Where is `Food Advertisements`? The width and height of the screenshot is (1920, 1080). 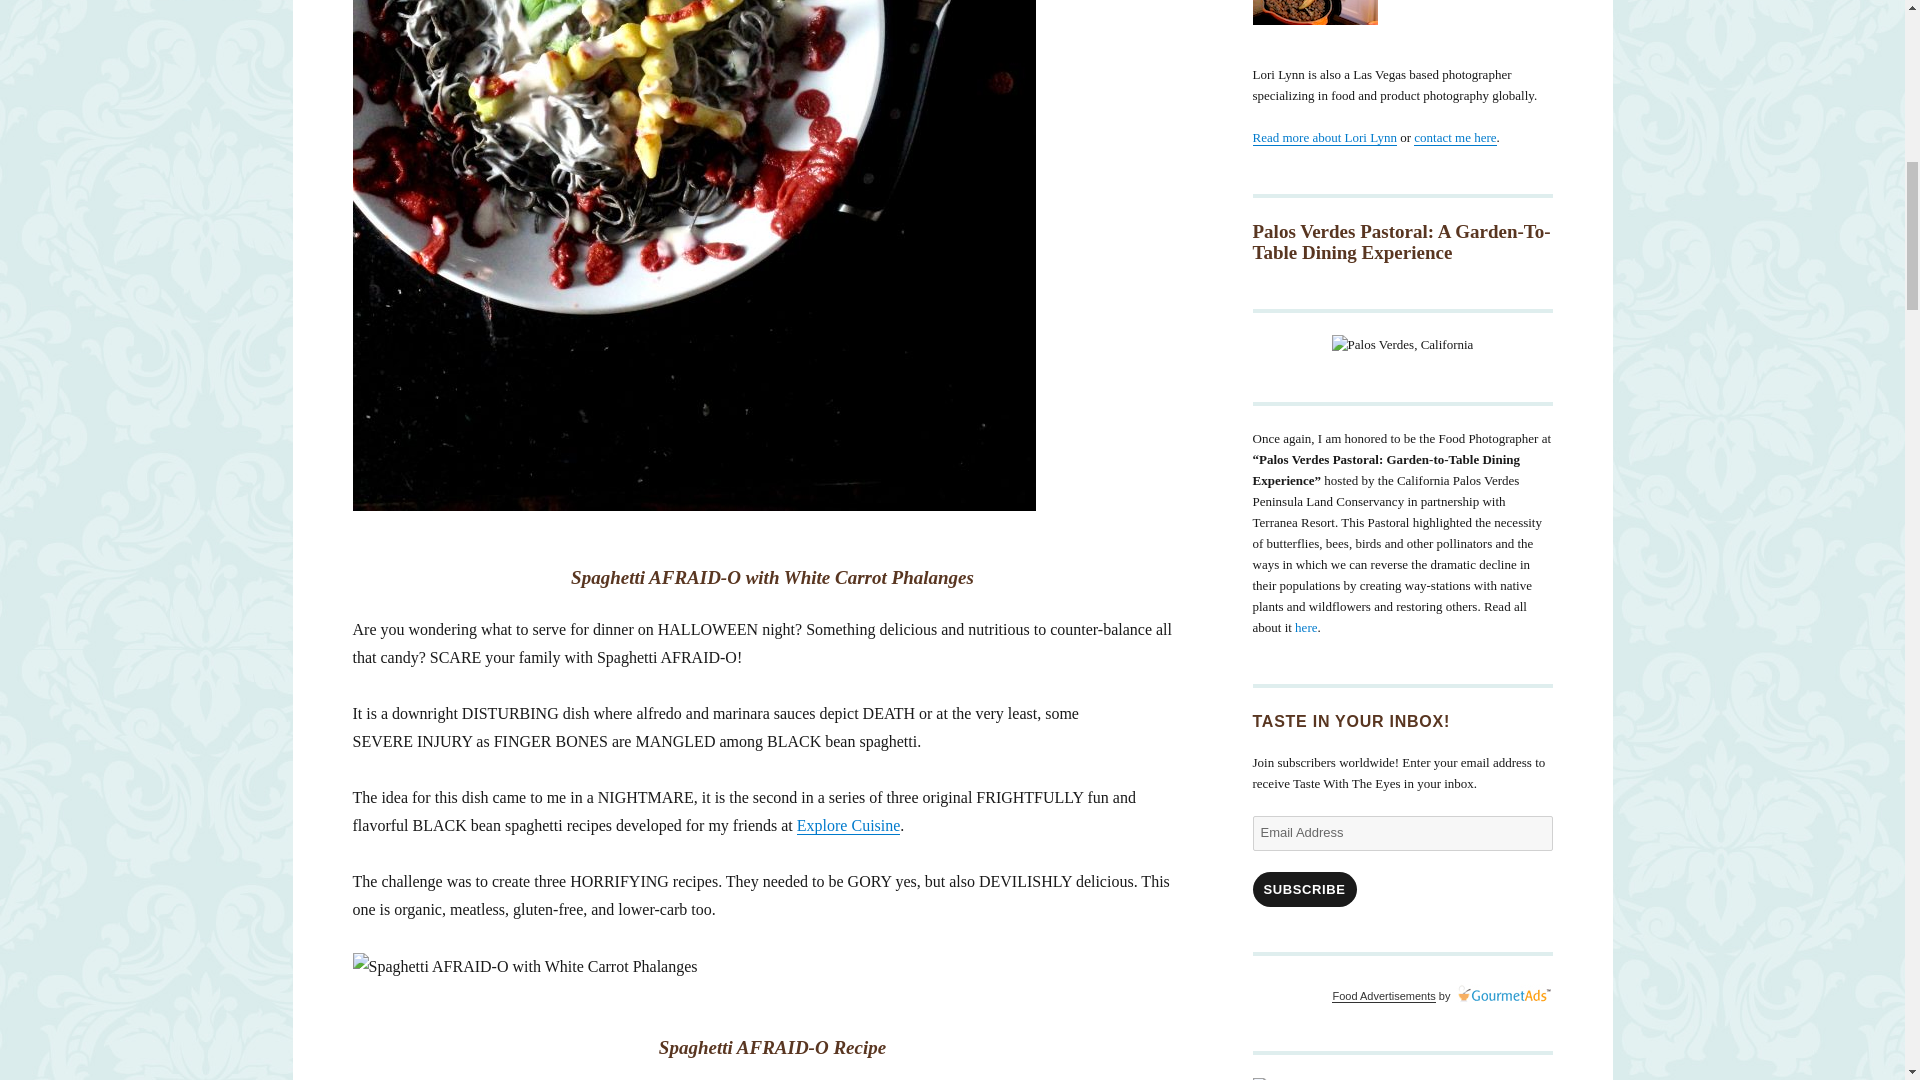 Food Advertisements is located at coordinates (1383, 996).